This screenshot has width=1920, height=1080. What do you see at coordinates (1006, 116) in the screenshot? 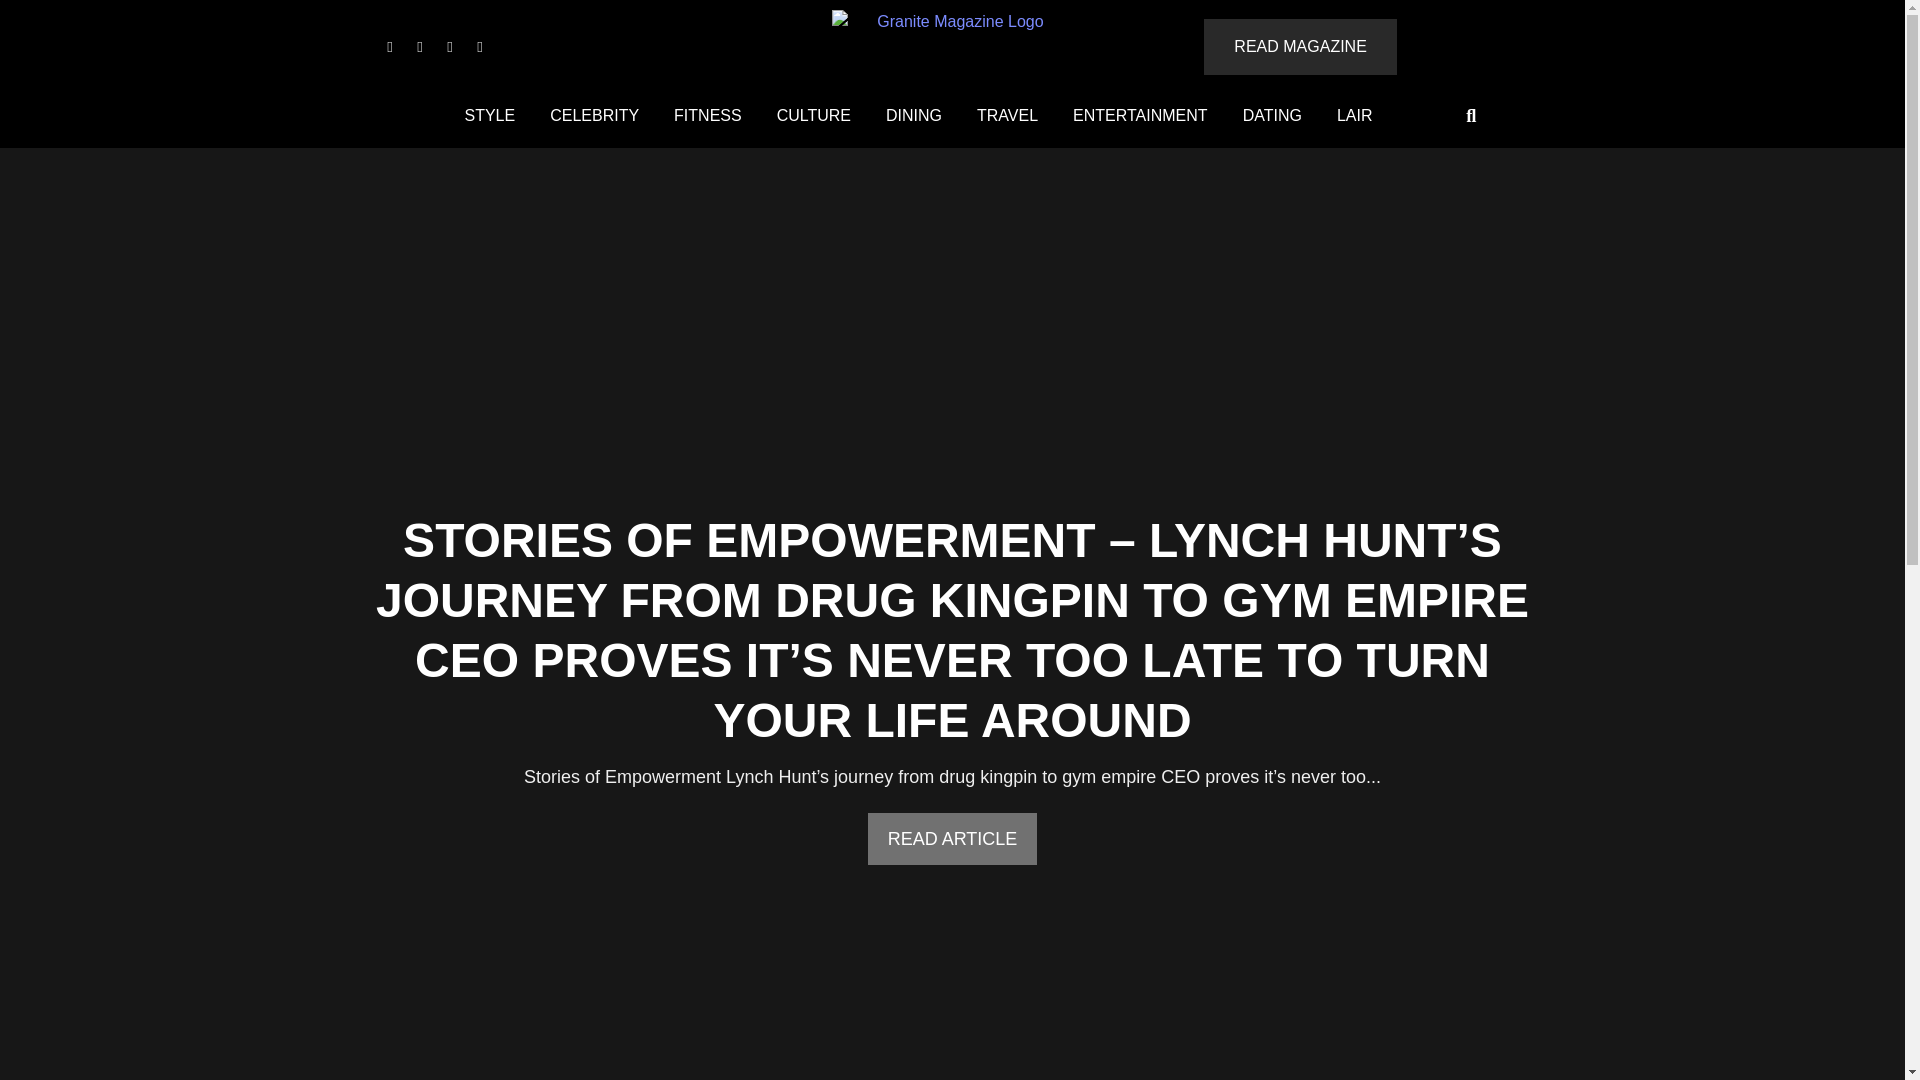
I see `TRAVEL` at bounding box center [1006, 116].